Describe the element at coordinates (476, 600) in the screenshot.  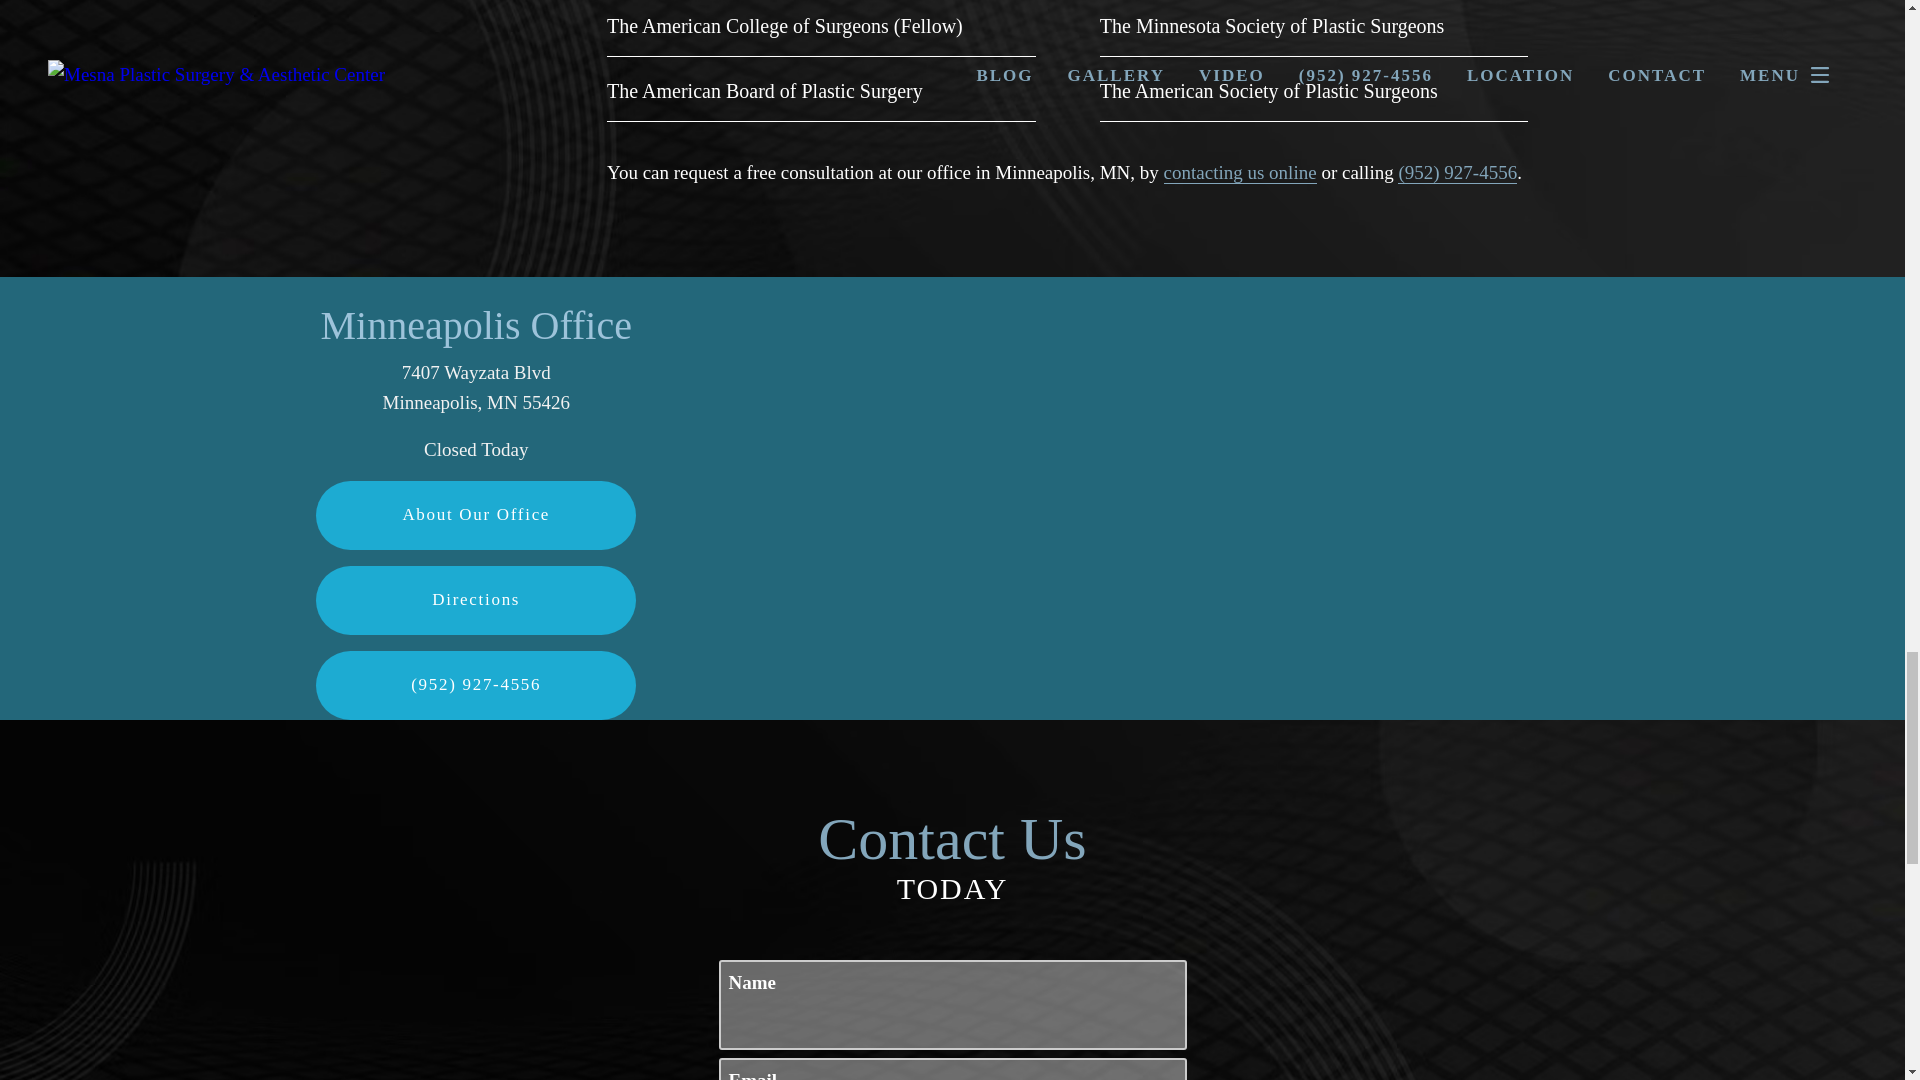
I see `Directions` at that location.